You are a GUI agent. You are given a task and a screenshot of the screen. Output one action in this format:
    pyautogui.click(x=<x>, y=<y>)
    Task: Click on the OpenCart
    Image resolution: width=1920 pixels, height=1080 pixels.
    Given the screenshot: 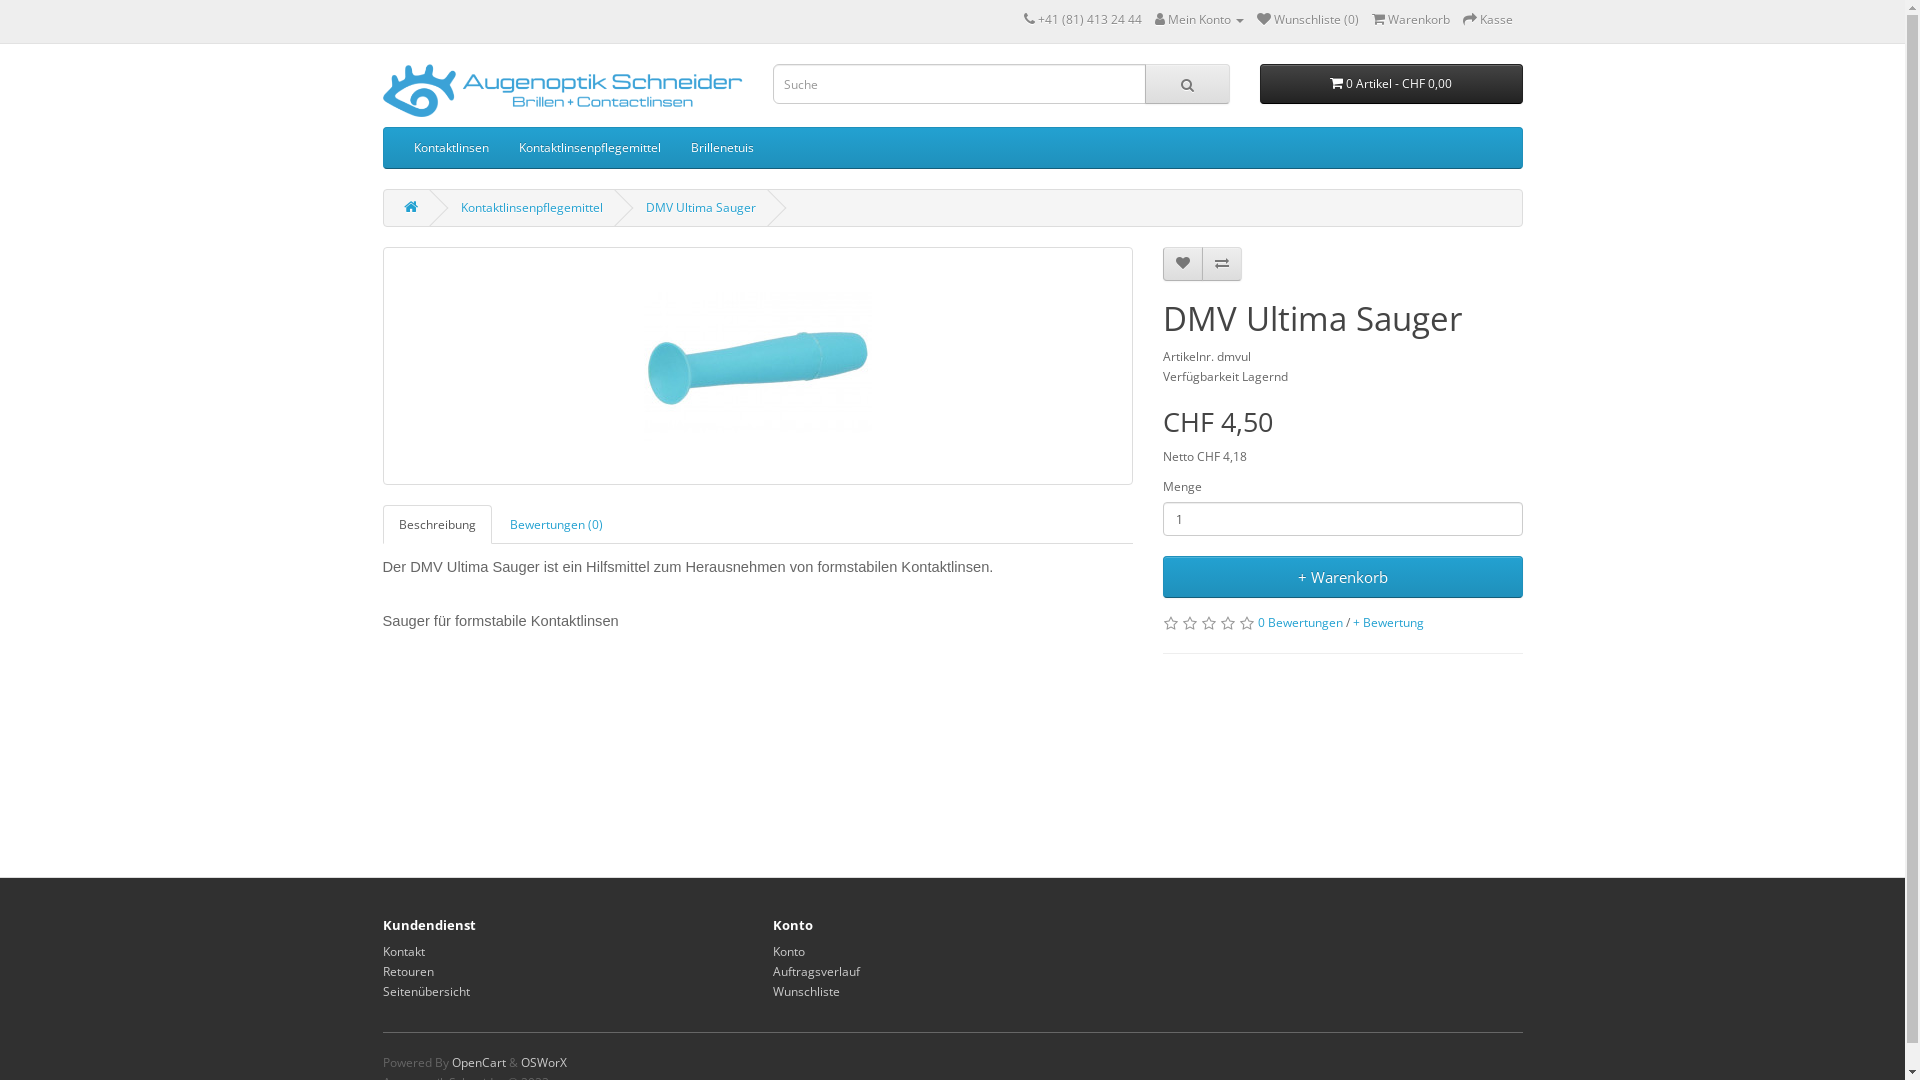 What is the action you would take?
    pyautogui.click(x=479, y=1062)
    